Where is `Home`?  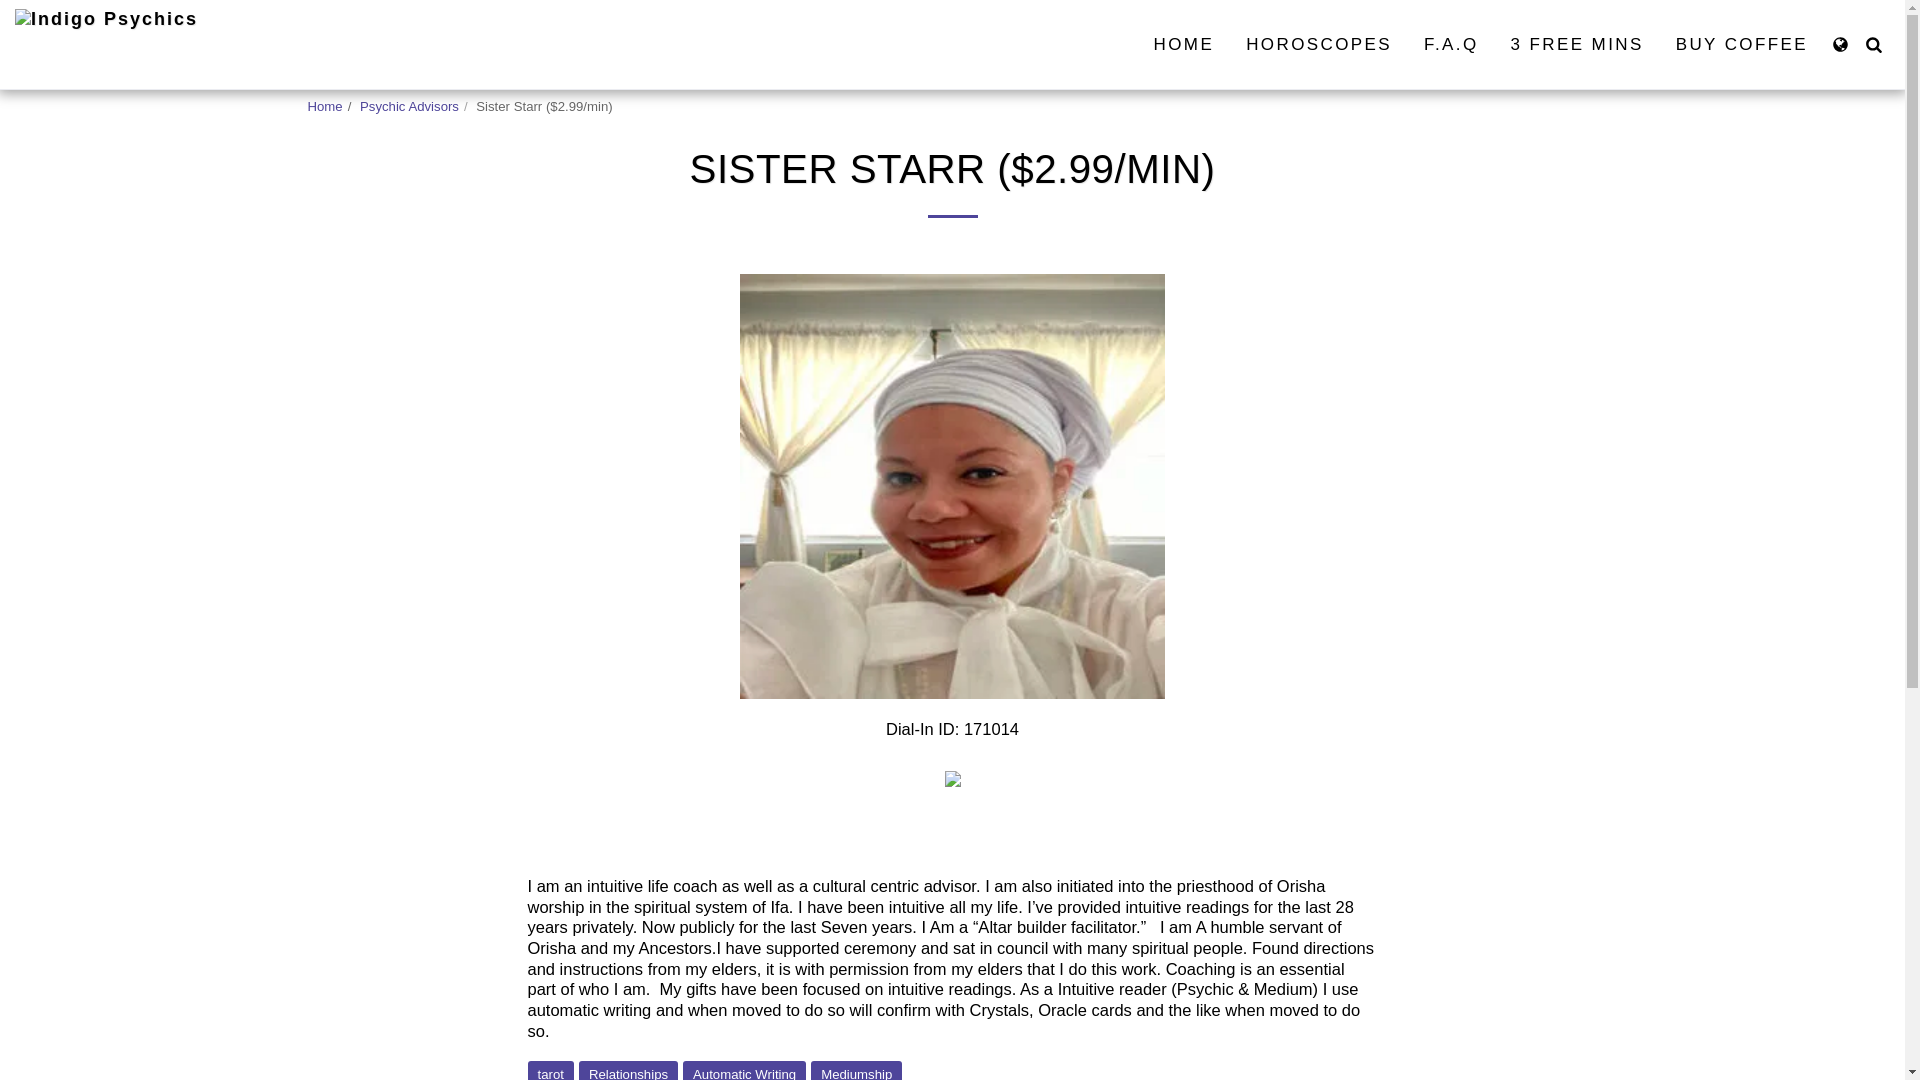 Home is located at coordinates (325, 106).